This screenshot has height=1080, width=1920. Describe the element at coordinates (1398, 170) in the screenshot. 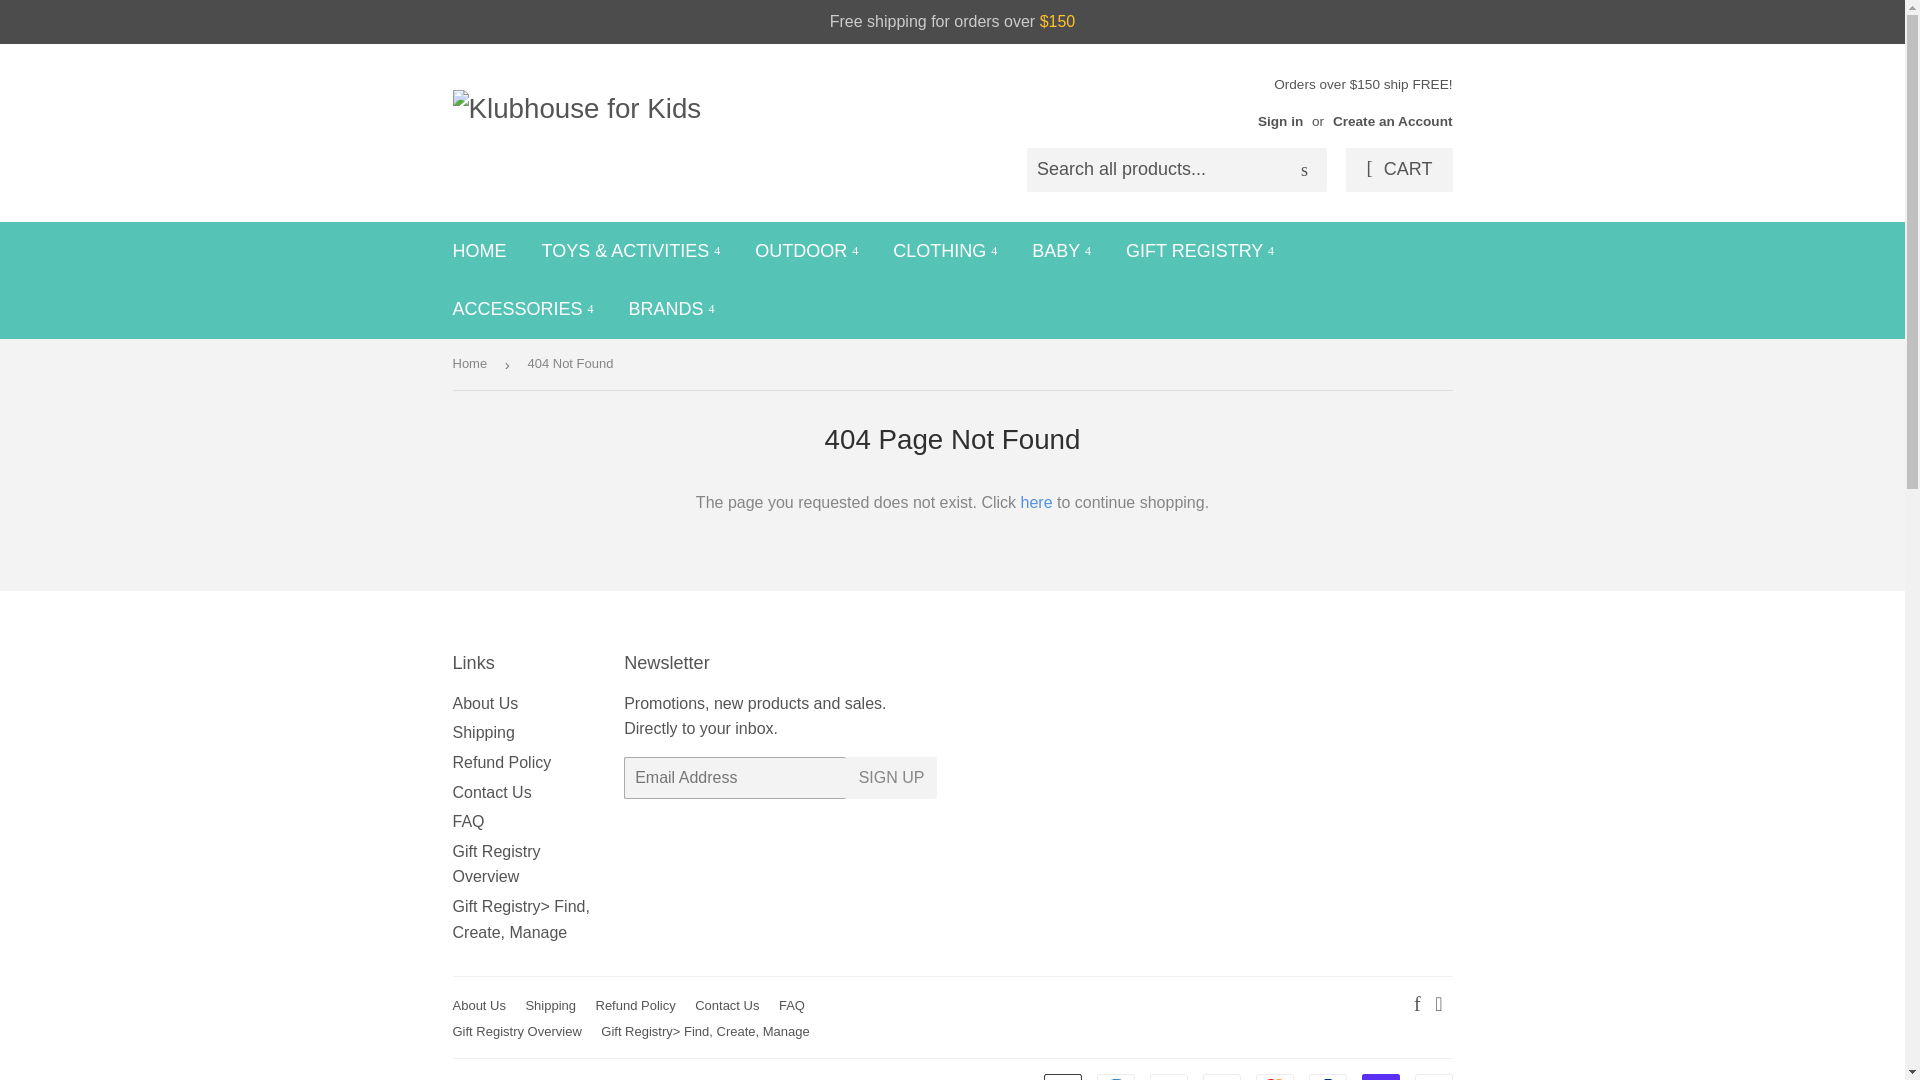

I see `CART` at that location.